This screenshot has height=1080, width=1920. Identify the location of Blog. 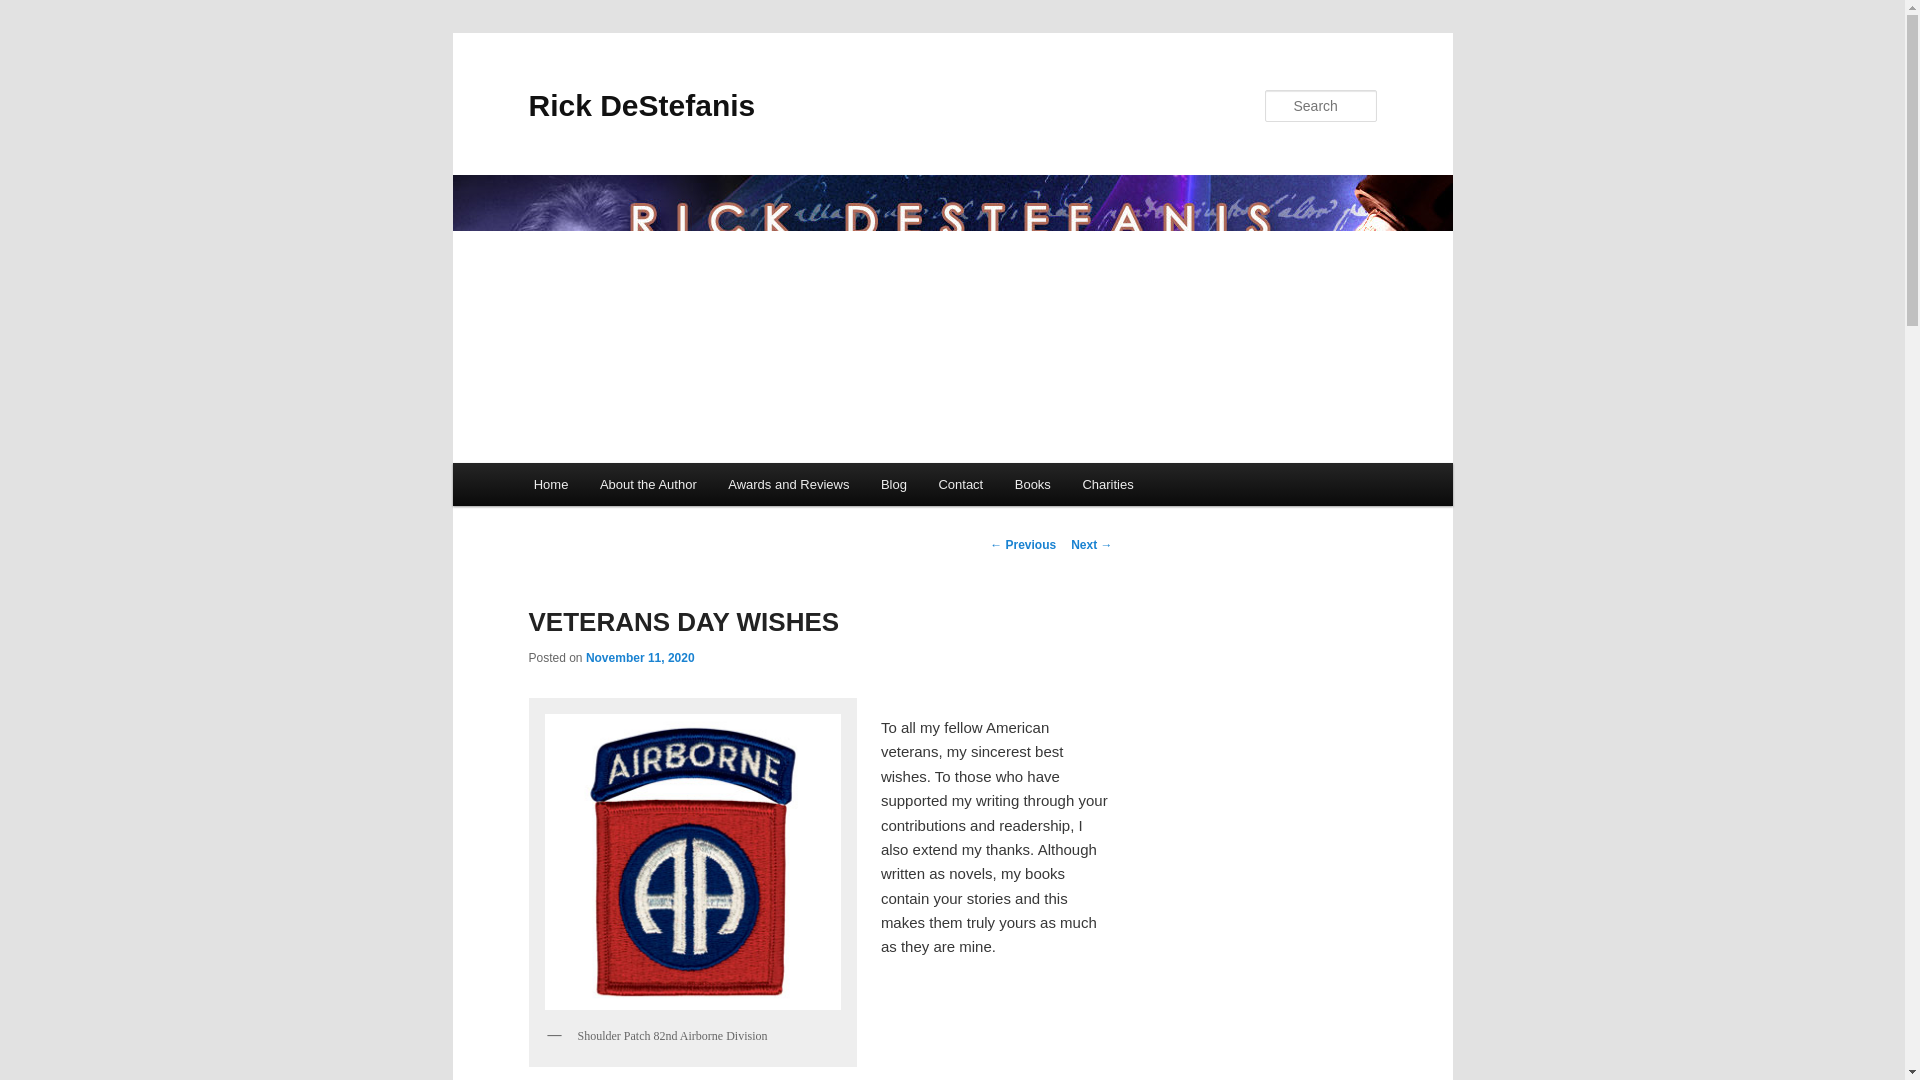
(894, 484).